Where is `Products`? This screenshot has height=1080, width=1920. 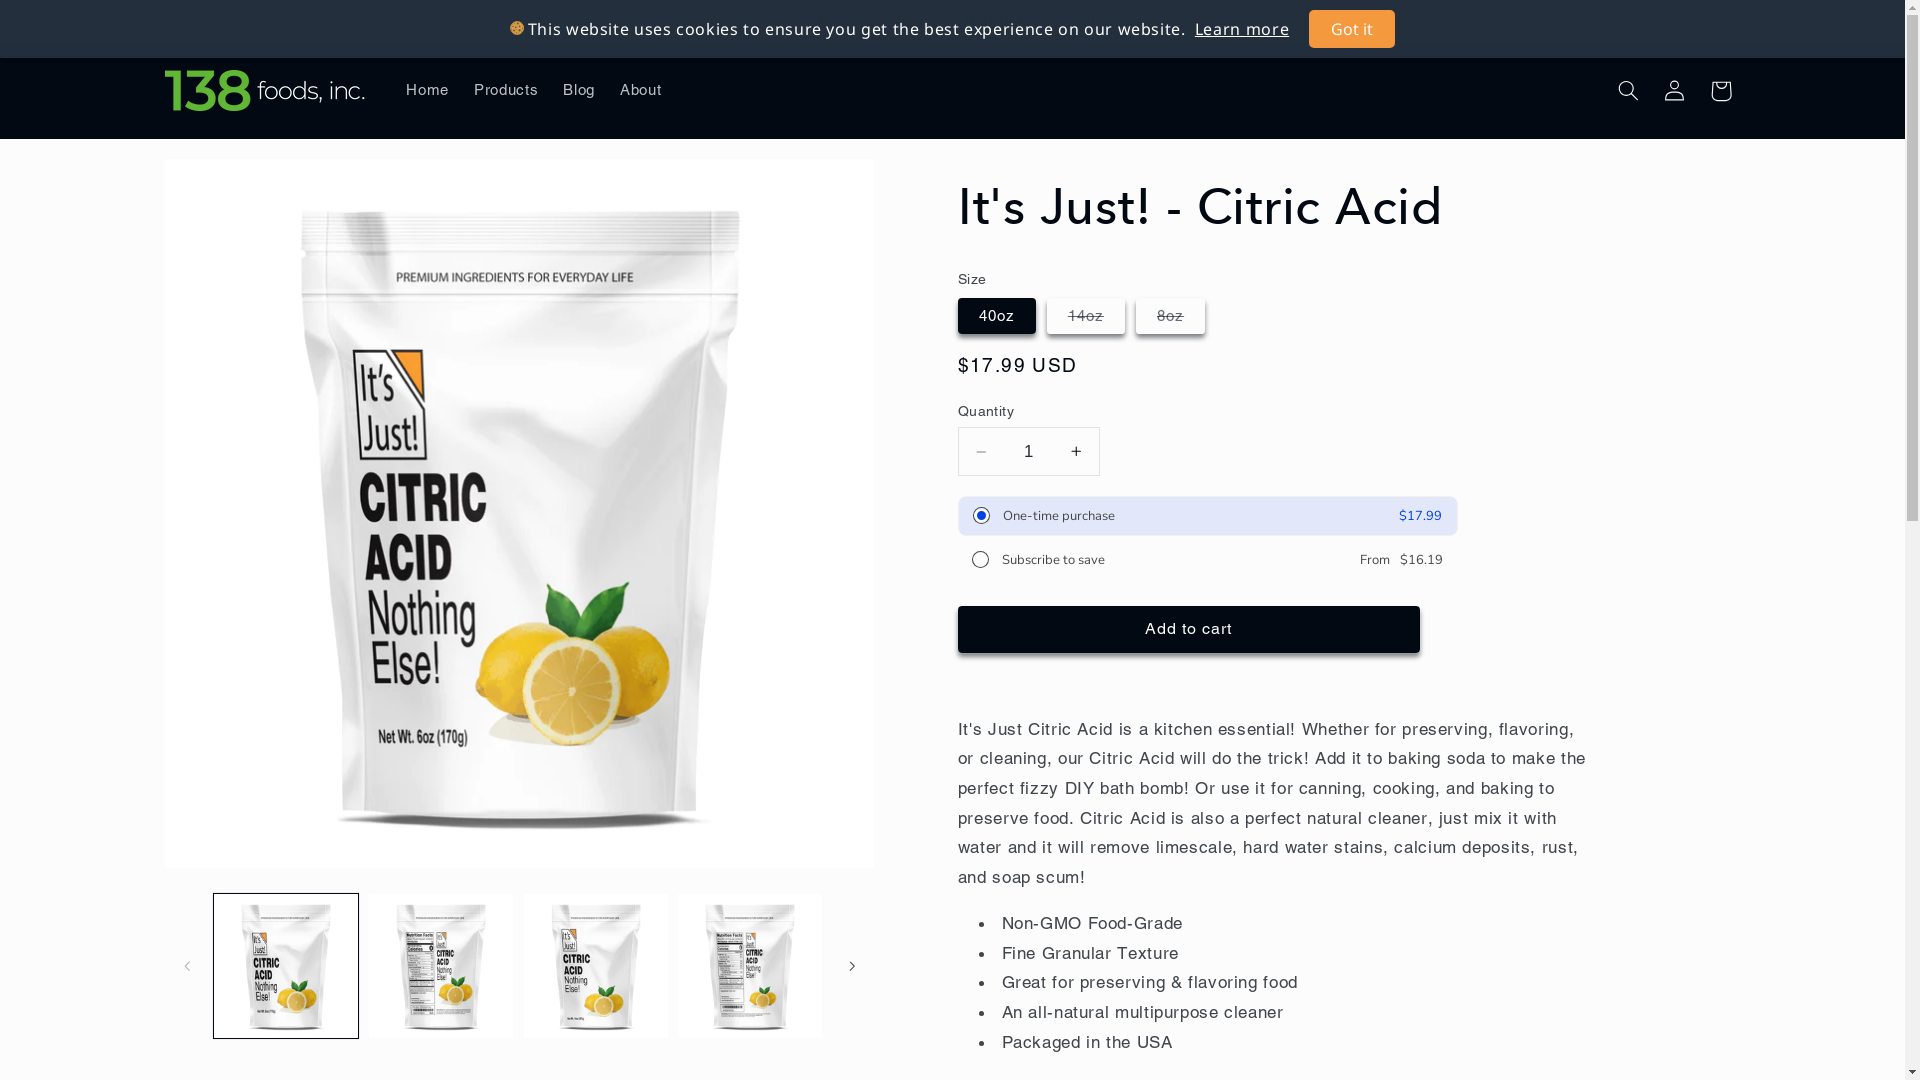 Products is located at coordinates (506, 91).